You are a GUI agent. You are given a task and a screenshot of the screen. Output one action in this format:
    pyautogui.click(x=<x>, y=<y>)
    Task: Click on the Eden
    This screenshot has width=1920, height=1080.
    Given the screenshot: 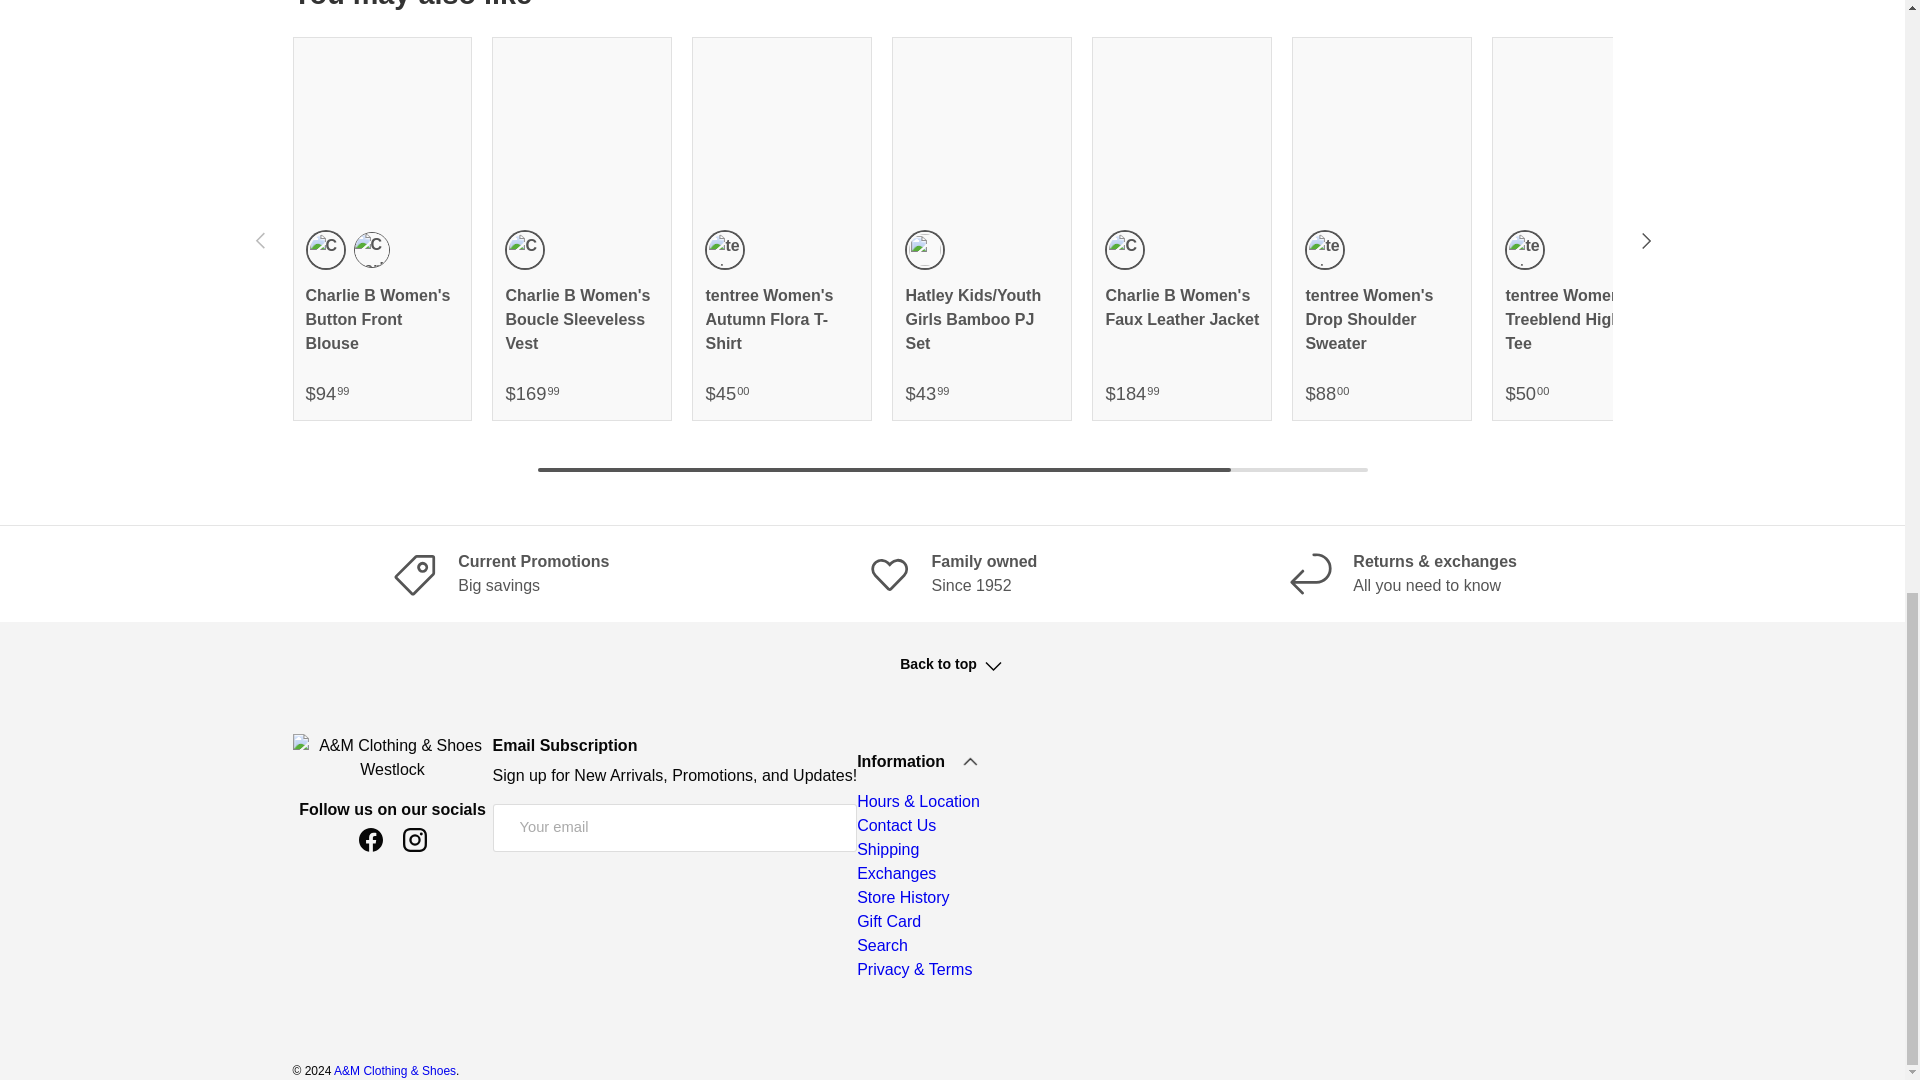 What is the action you would take?
    pyautogui.click(x=325, y=250)
    